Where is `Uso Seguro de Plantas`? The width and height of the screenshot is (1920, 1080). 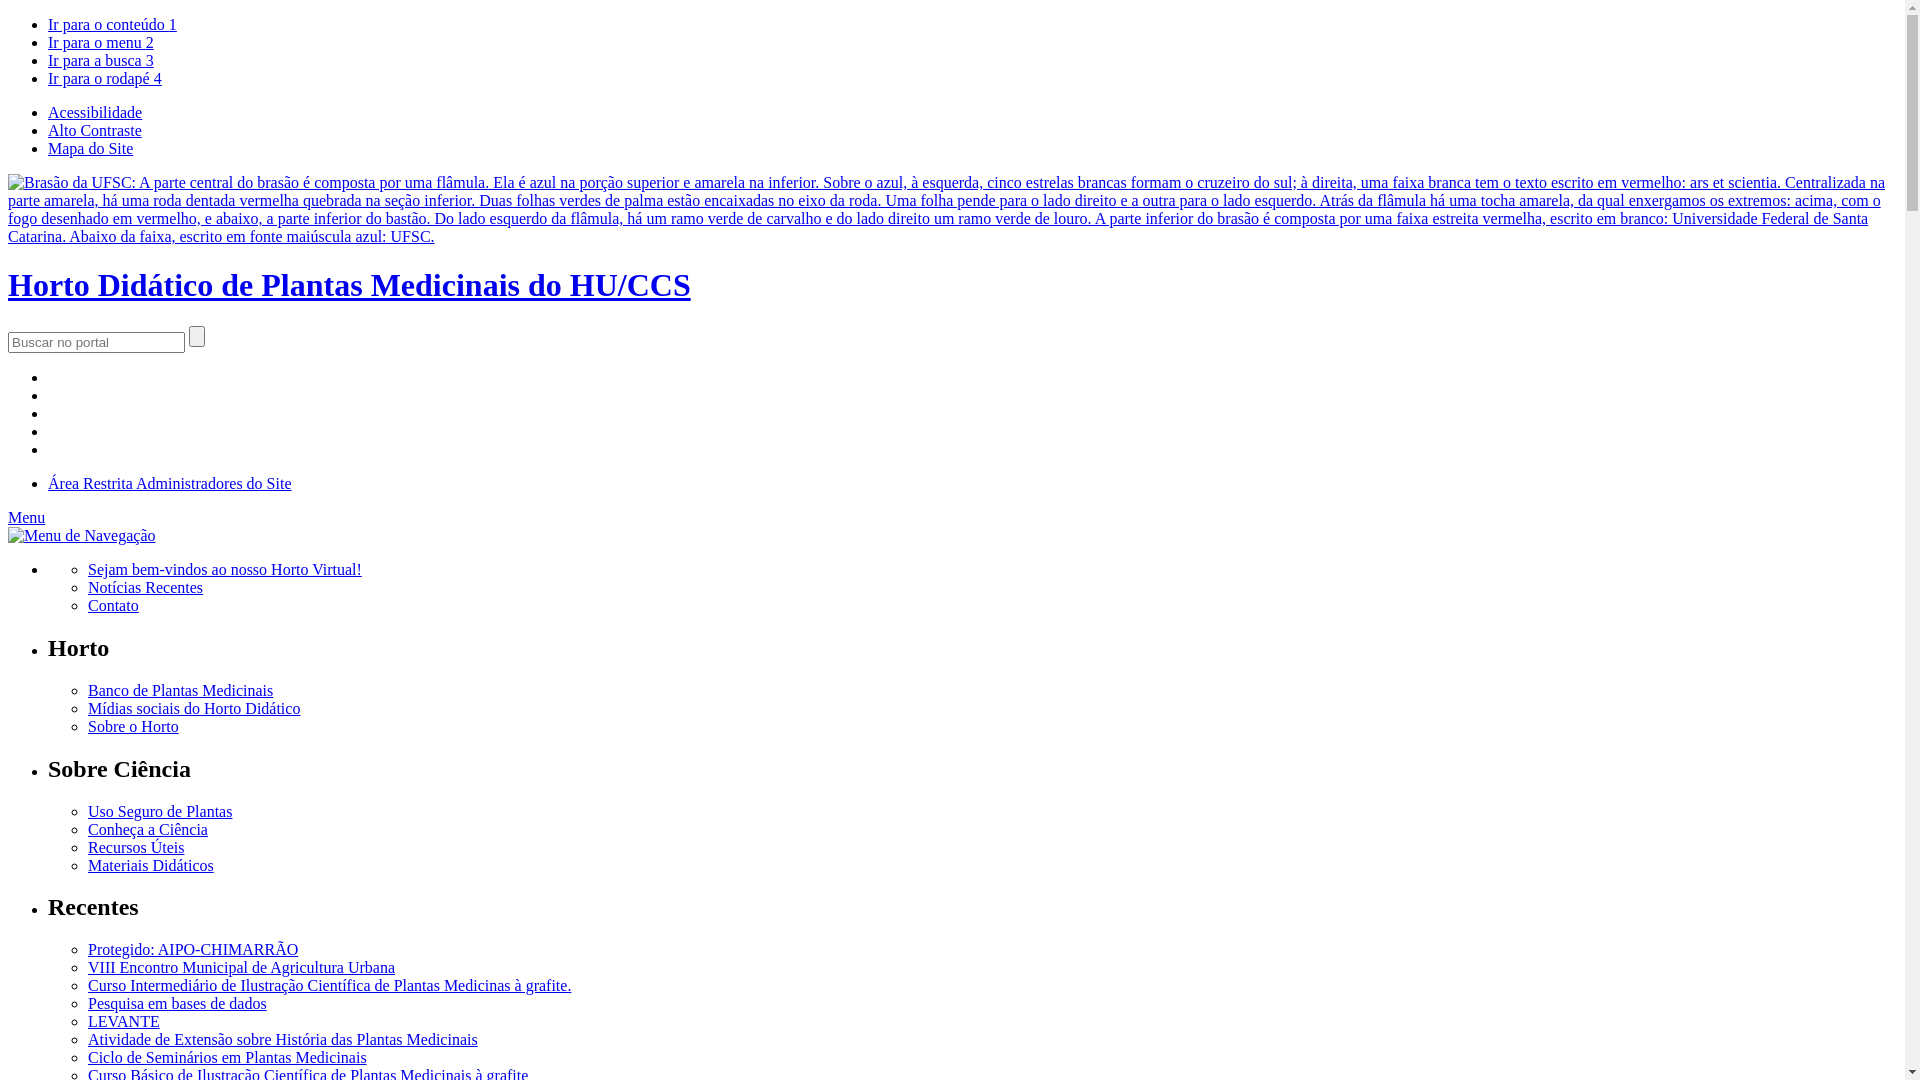 Uso Seguro de Plantas is located at coordinates (160, 810).